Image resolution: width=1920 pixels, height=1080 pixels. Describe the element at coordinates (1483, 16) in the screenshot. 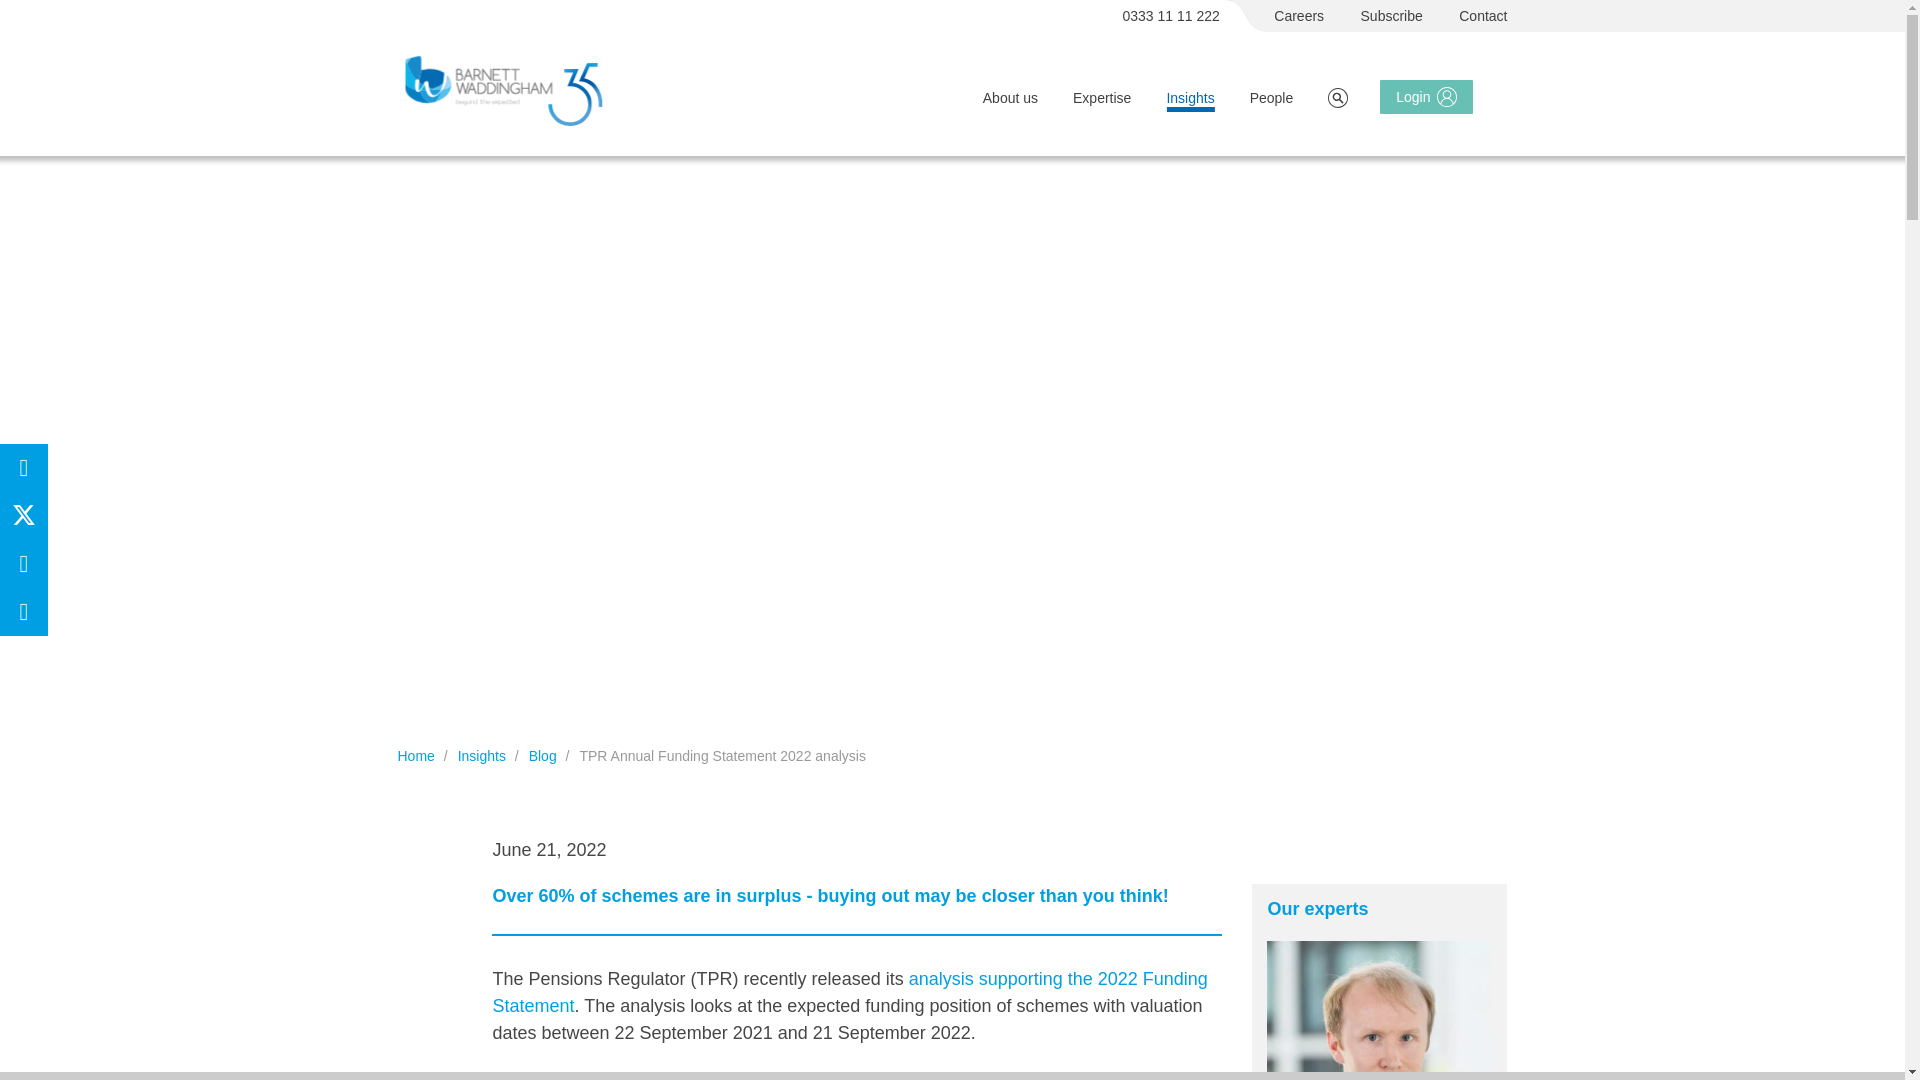

I see `Contact` at that location.